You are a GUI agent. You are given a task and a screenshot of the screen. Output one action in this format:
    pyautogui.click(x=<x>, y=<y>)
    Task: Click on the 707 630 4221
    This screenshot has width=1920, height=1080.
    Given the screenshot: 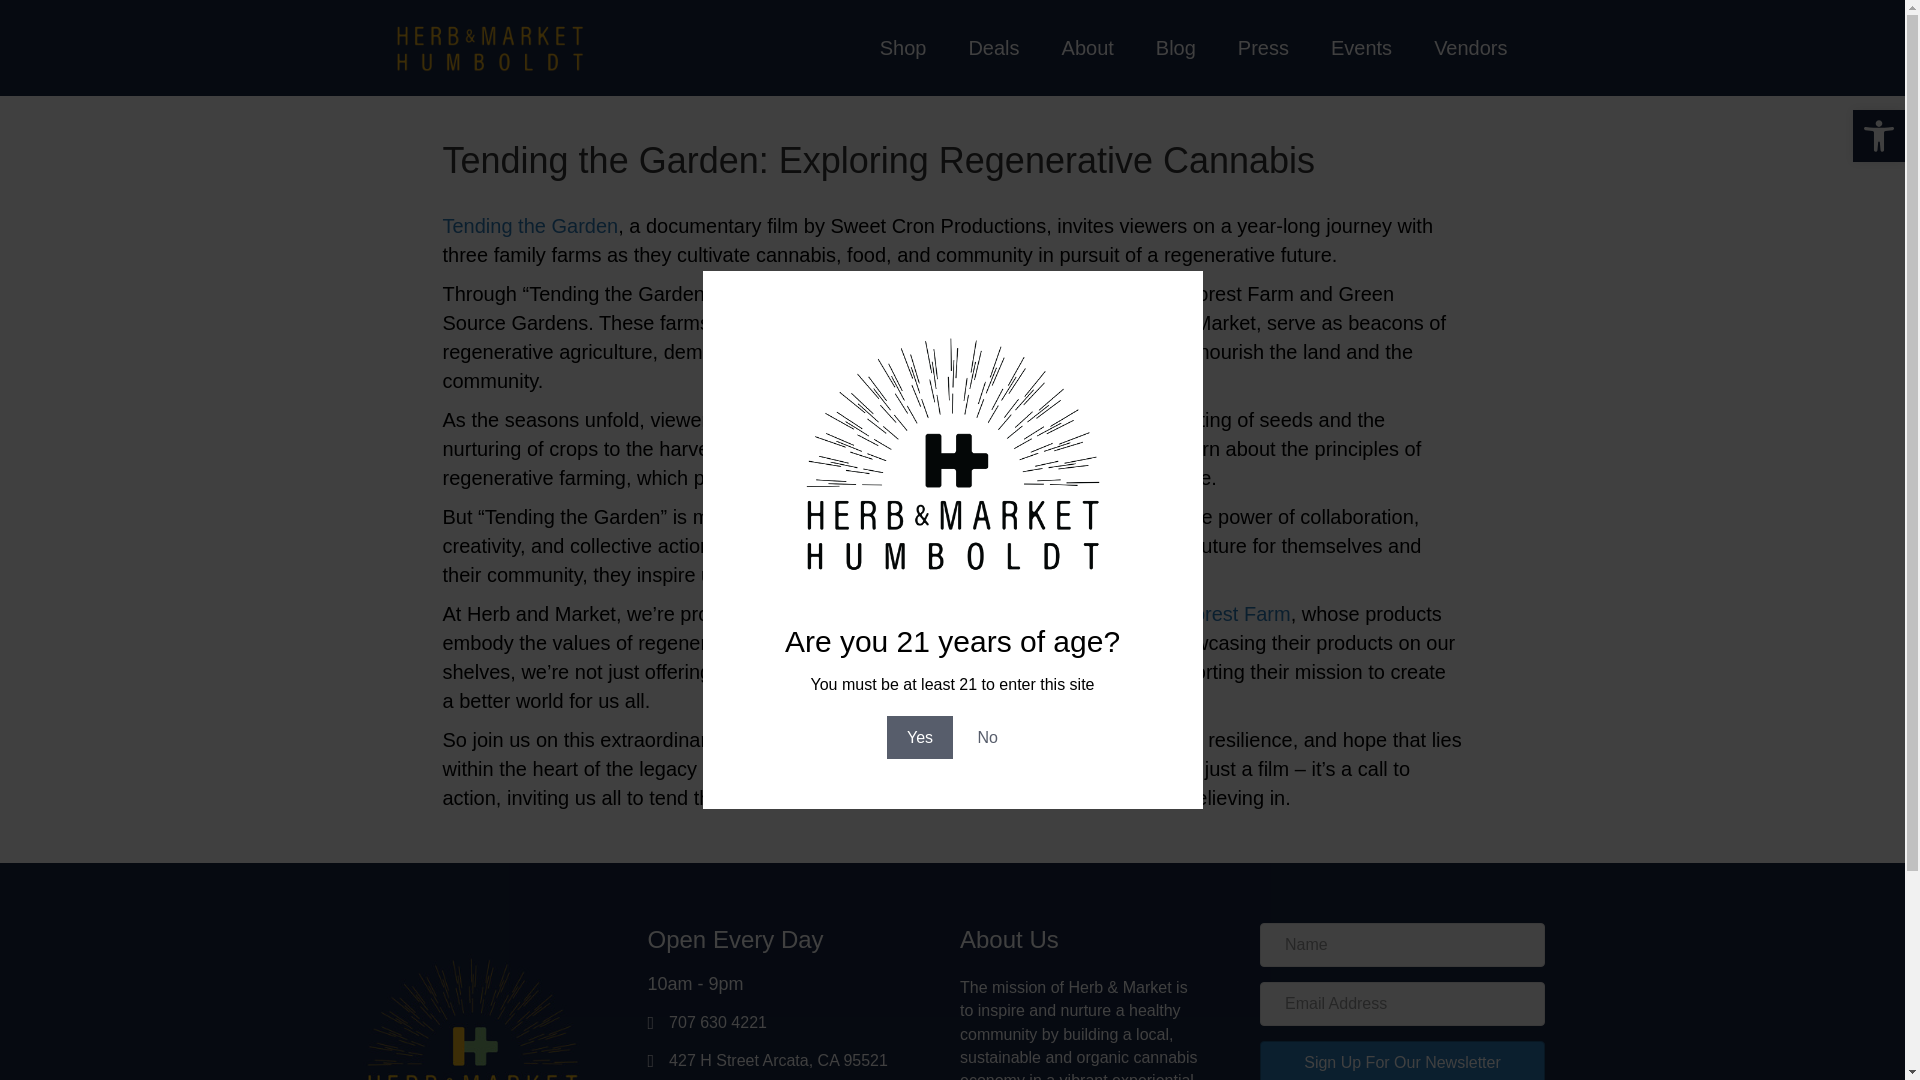 What is the action you would take?
    pyautogui.click(x=717, y=1022)
    